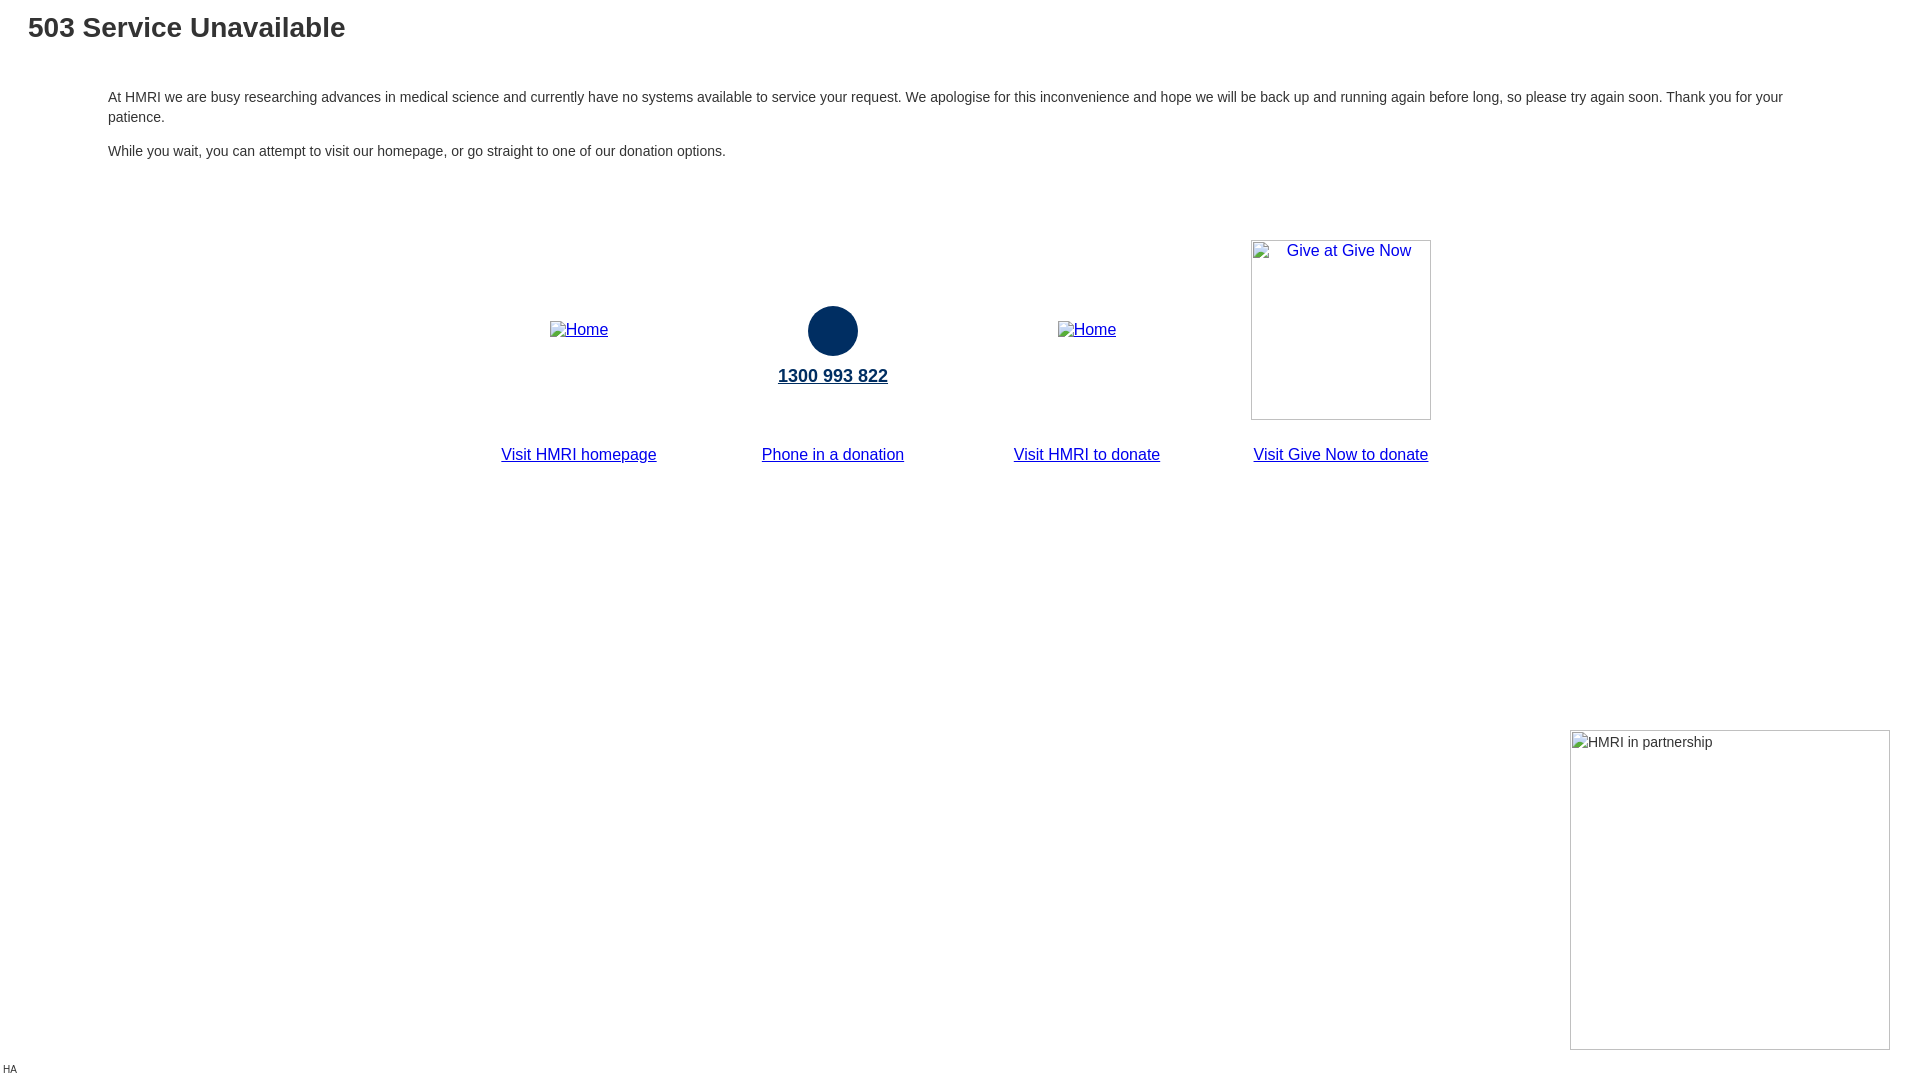  What do you see at coordinates (1086, 454) in the screenshot?
I see `Visit HMRI to donate` at bounding box center [1086, 454].